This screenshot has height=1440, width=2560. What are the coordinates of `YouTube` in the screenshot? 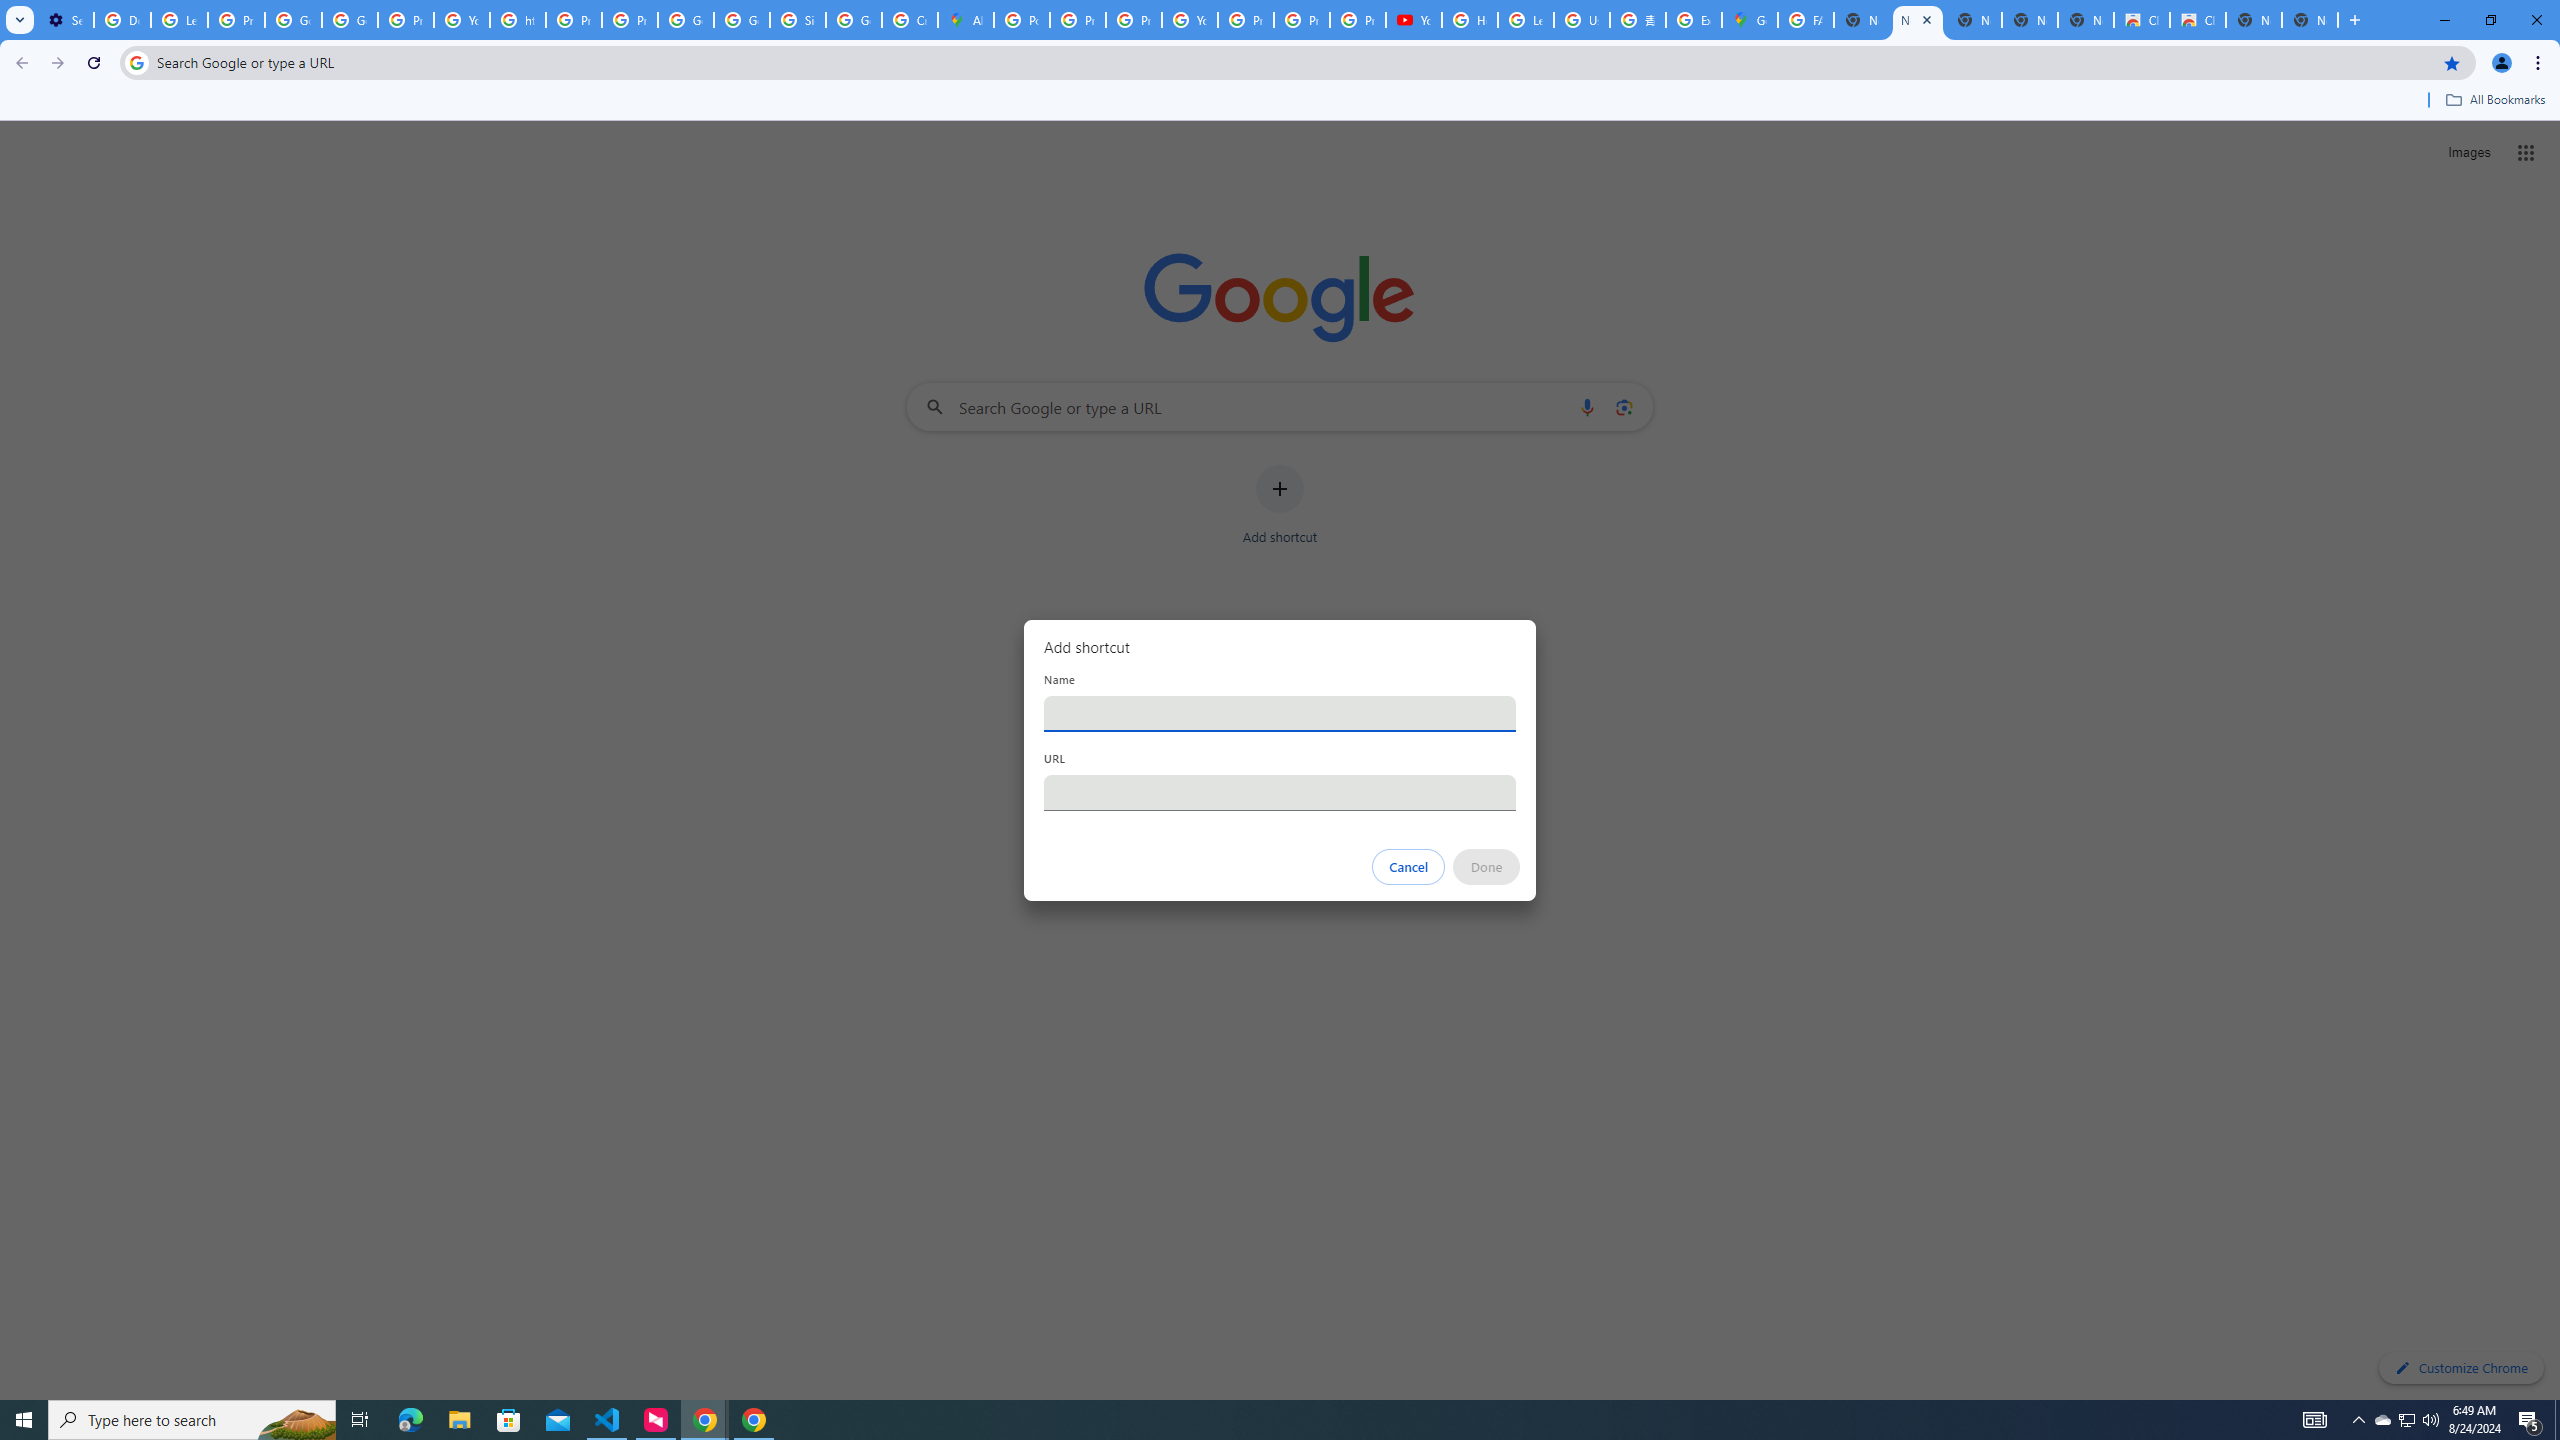 It's located at (1414, 20).